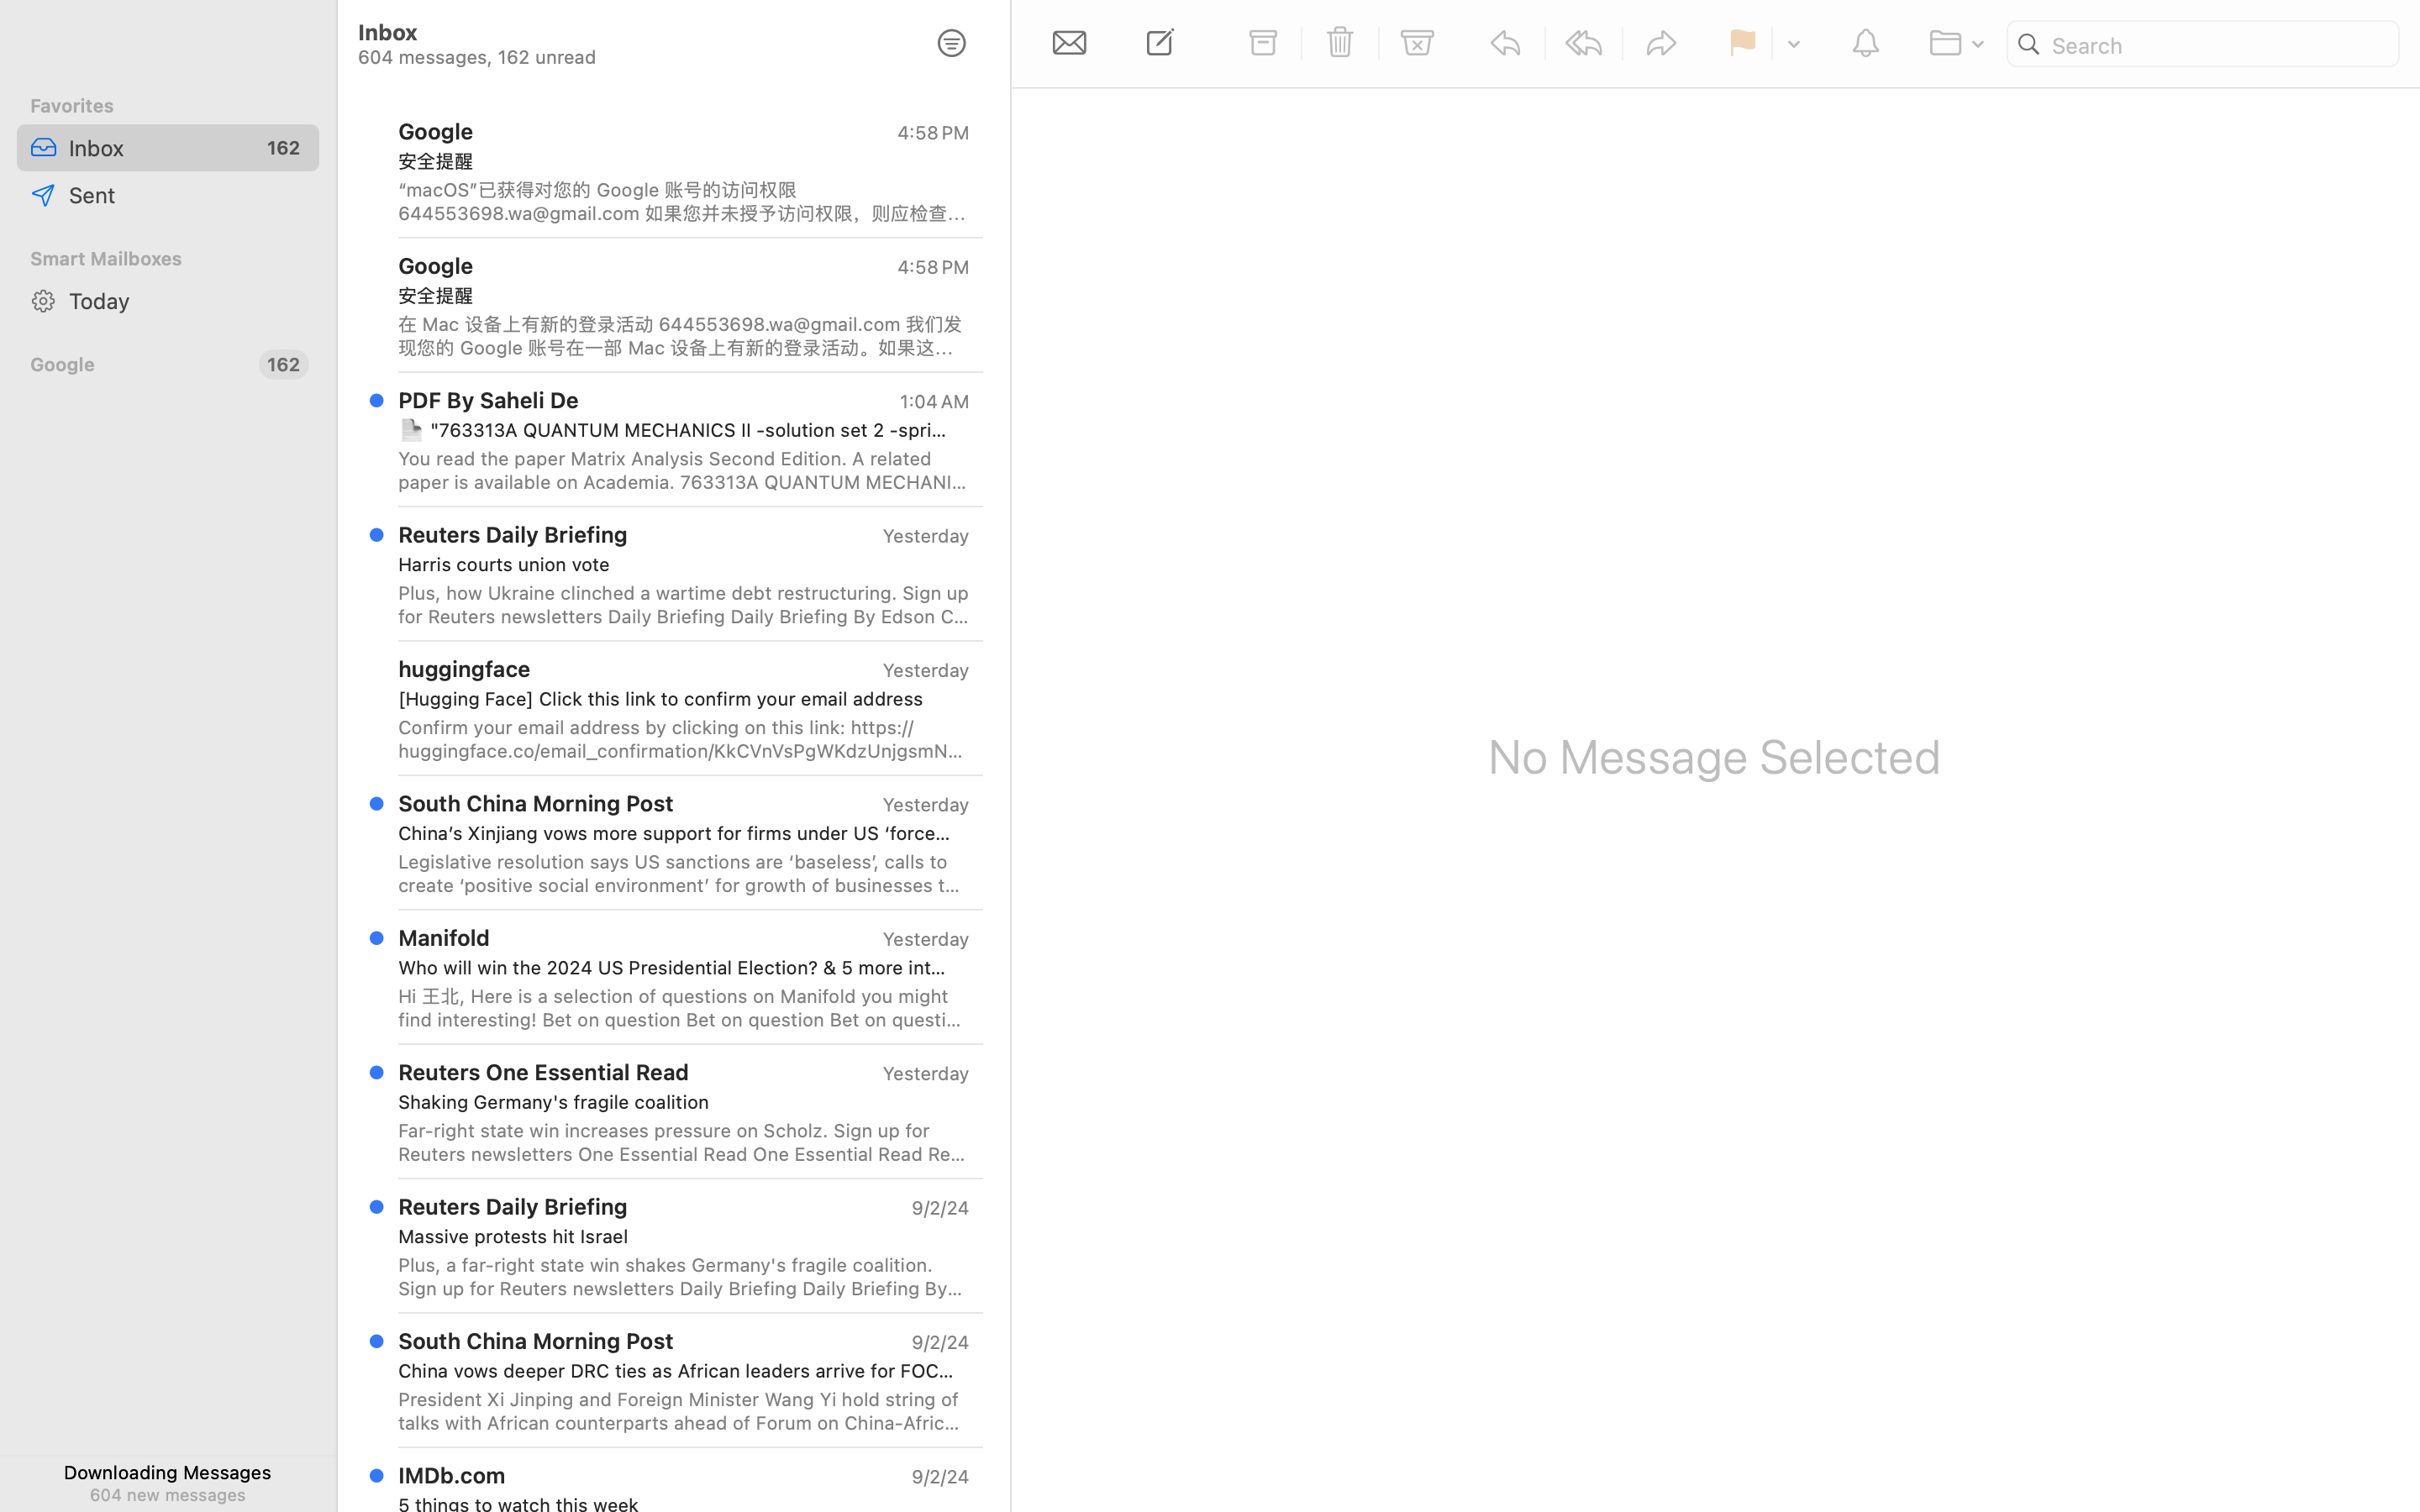  I want to click on Legislative resolution says US sanctions are ‘baseless’, calls to create ‘positive social environment’ for growth of businesses targeted. - South China Morning Post, SCMP, SCMP Today: Intl Edition - Legislative resolution says US sanctions are ‘baseless’, calls to create ‘positive social environment’ for growth of businesses targeted. Tuesday 3rd September, 2024 China politics & diplomacy ChinaChina’s Xinjiang vows more support for firms under US ‘forced labour’ sanctions3 Sep, 2024 - 04:36 pmLegislative resolution says US sanctions are ‘baseless’, calls to create ‘positive social environment’ for growth of businesses targeted. China11 dead in eastern China, driver detained after bus hits crowd outside school3 Sep, 2024 - 04:43 pm ChinaChinese researchers’ implant genetically modifies brain cells for neuron growth3 Sep, 2024 - 04:06 pm Featured Podcast3. Millennials, GenZ and hire education Video Of The Day China and Singapore embark on bigger joint navy exercise as South China Sea ten, so click(684, 874).